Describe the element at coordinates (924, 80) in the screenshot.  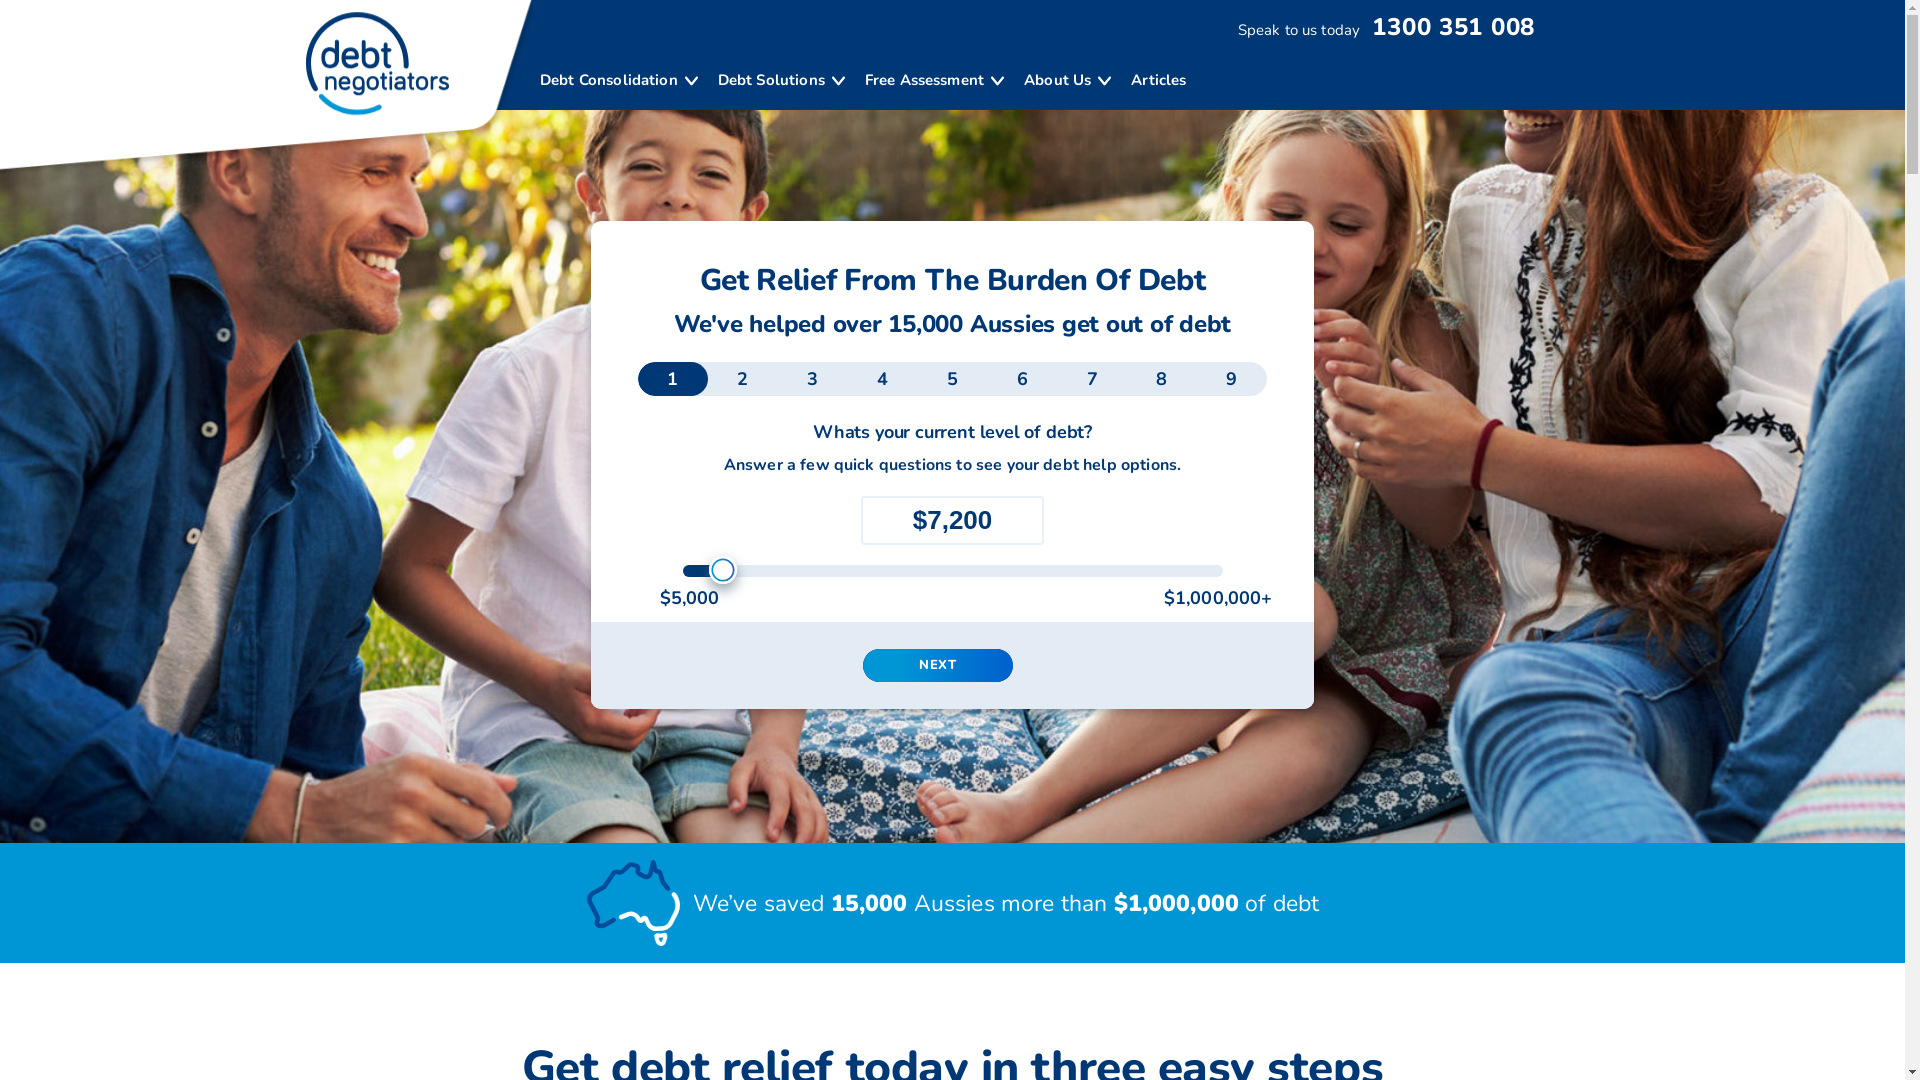
I see `Free Assessment` at that location.